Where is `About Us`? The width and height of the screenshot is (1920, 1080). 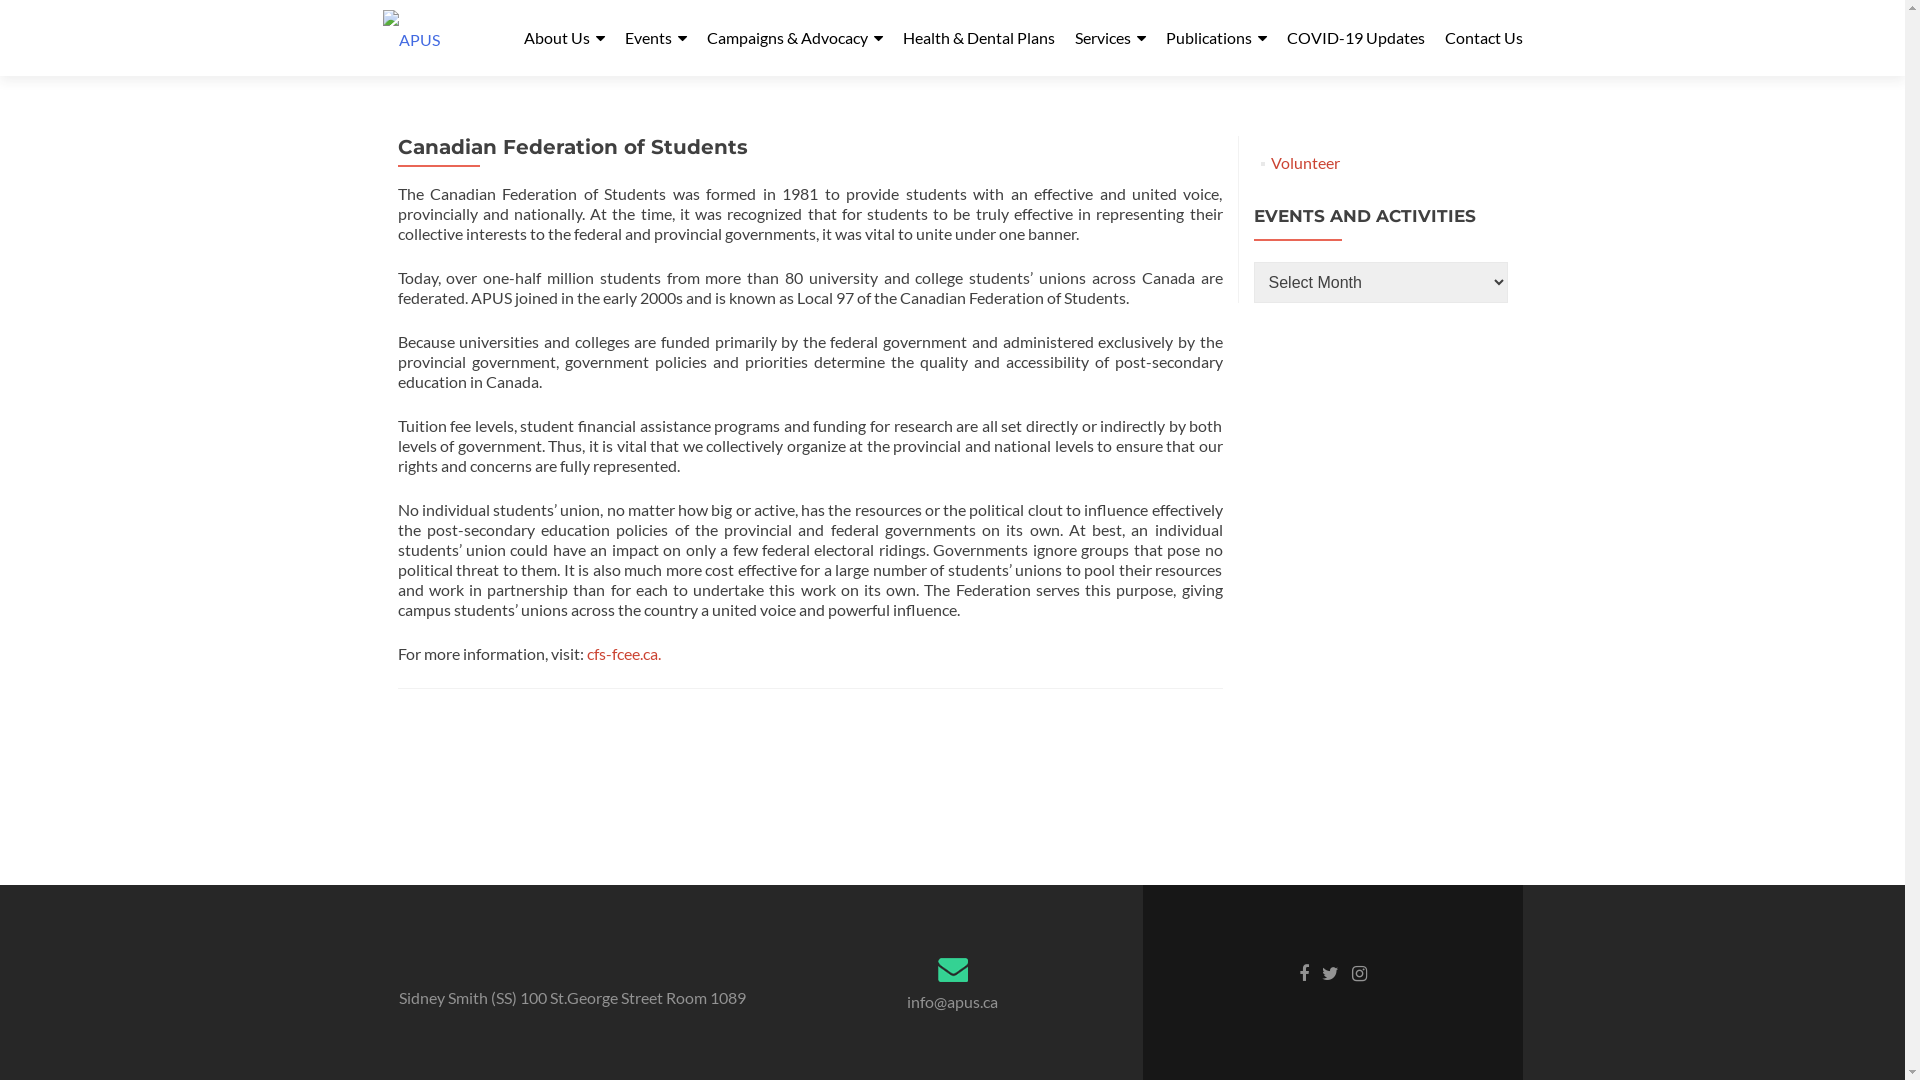
About Us is located at coordinates (564, 38).